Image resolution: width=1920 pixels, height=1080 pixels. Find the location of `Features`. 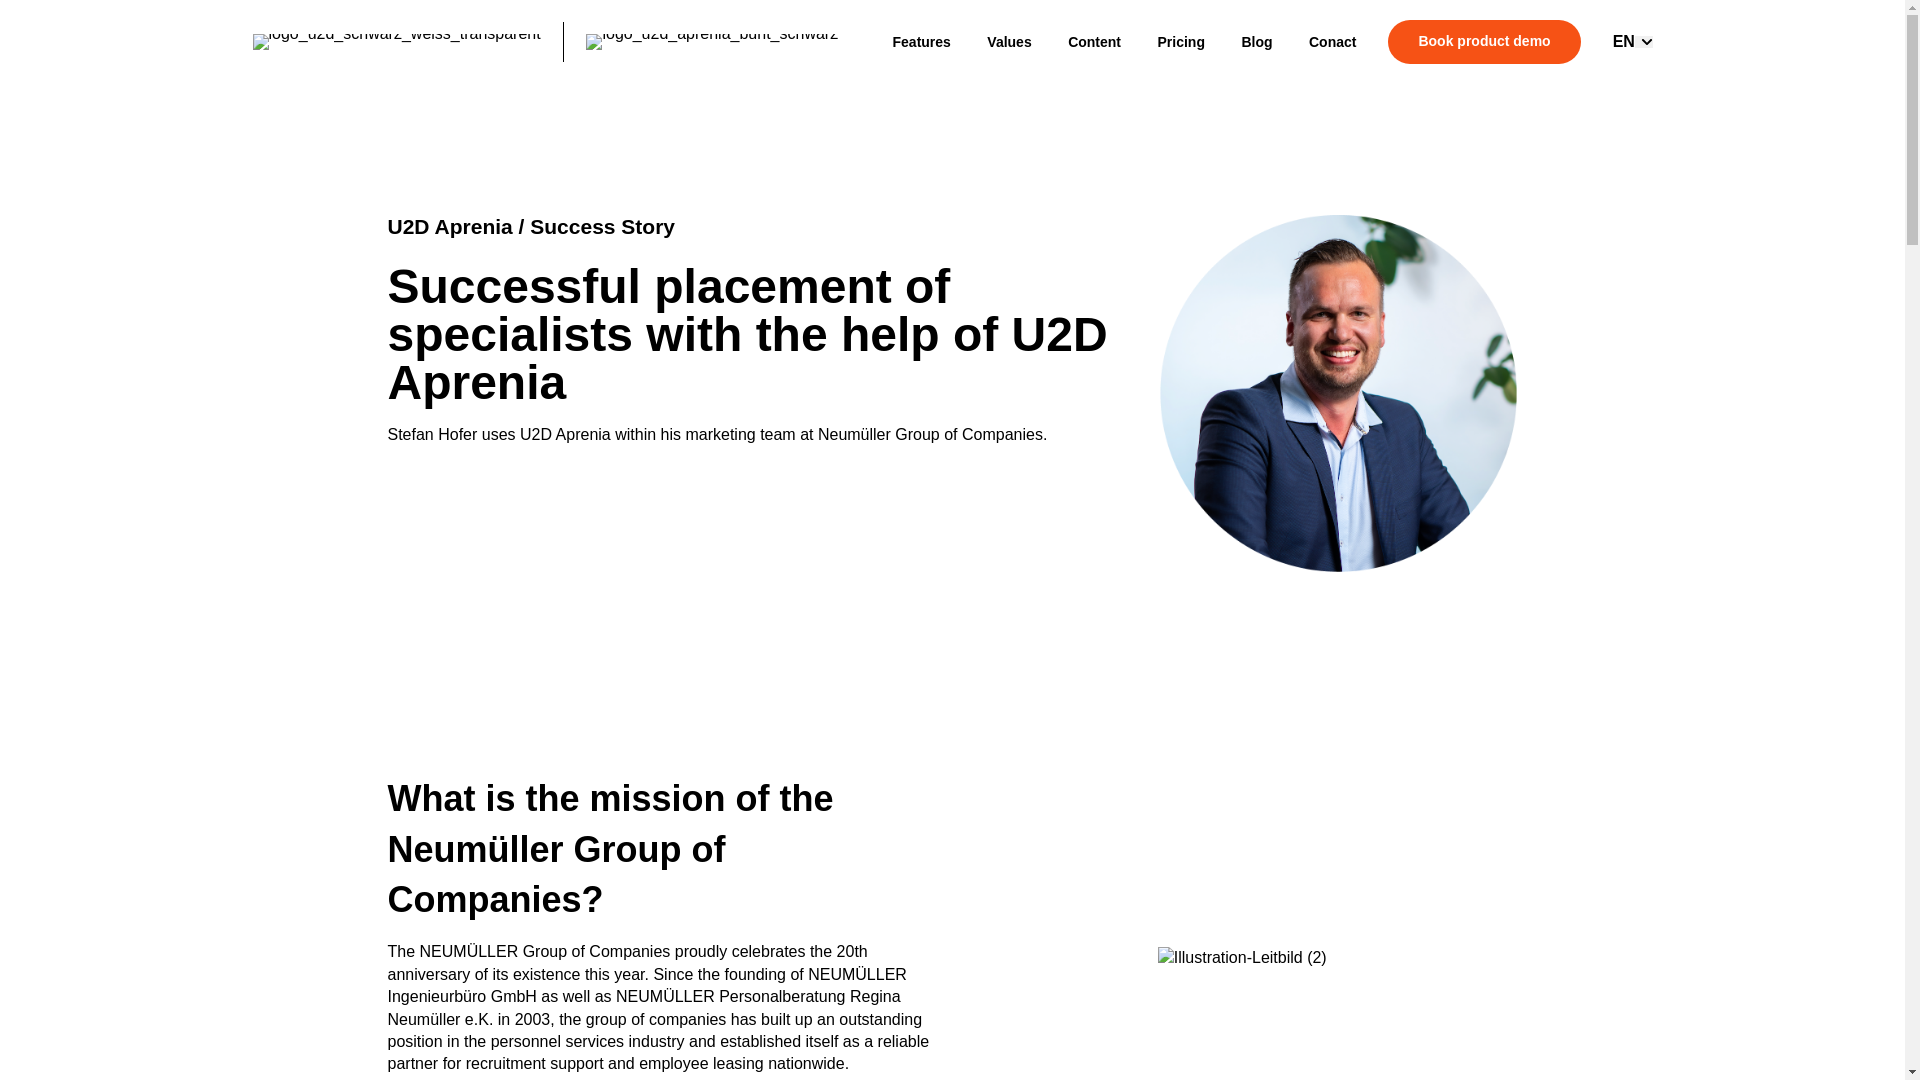

Features is located at coordinates (921, 42).